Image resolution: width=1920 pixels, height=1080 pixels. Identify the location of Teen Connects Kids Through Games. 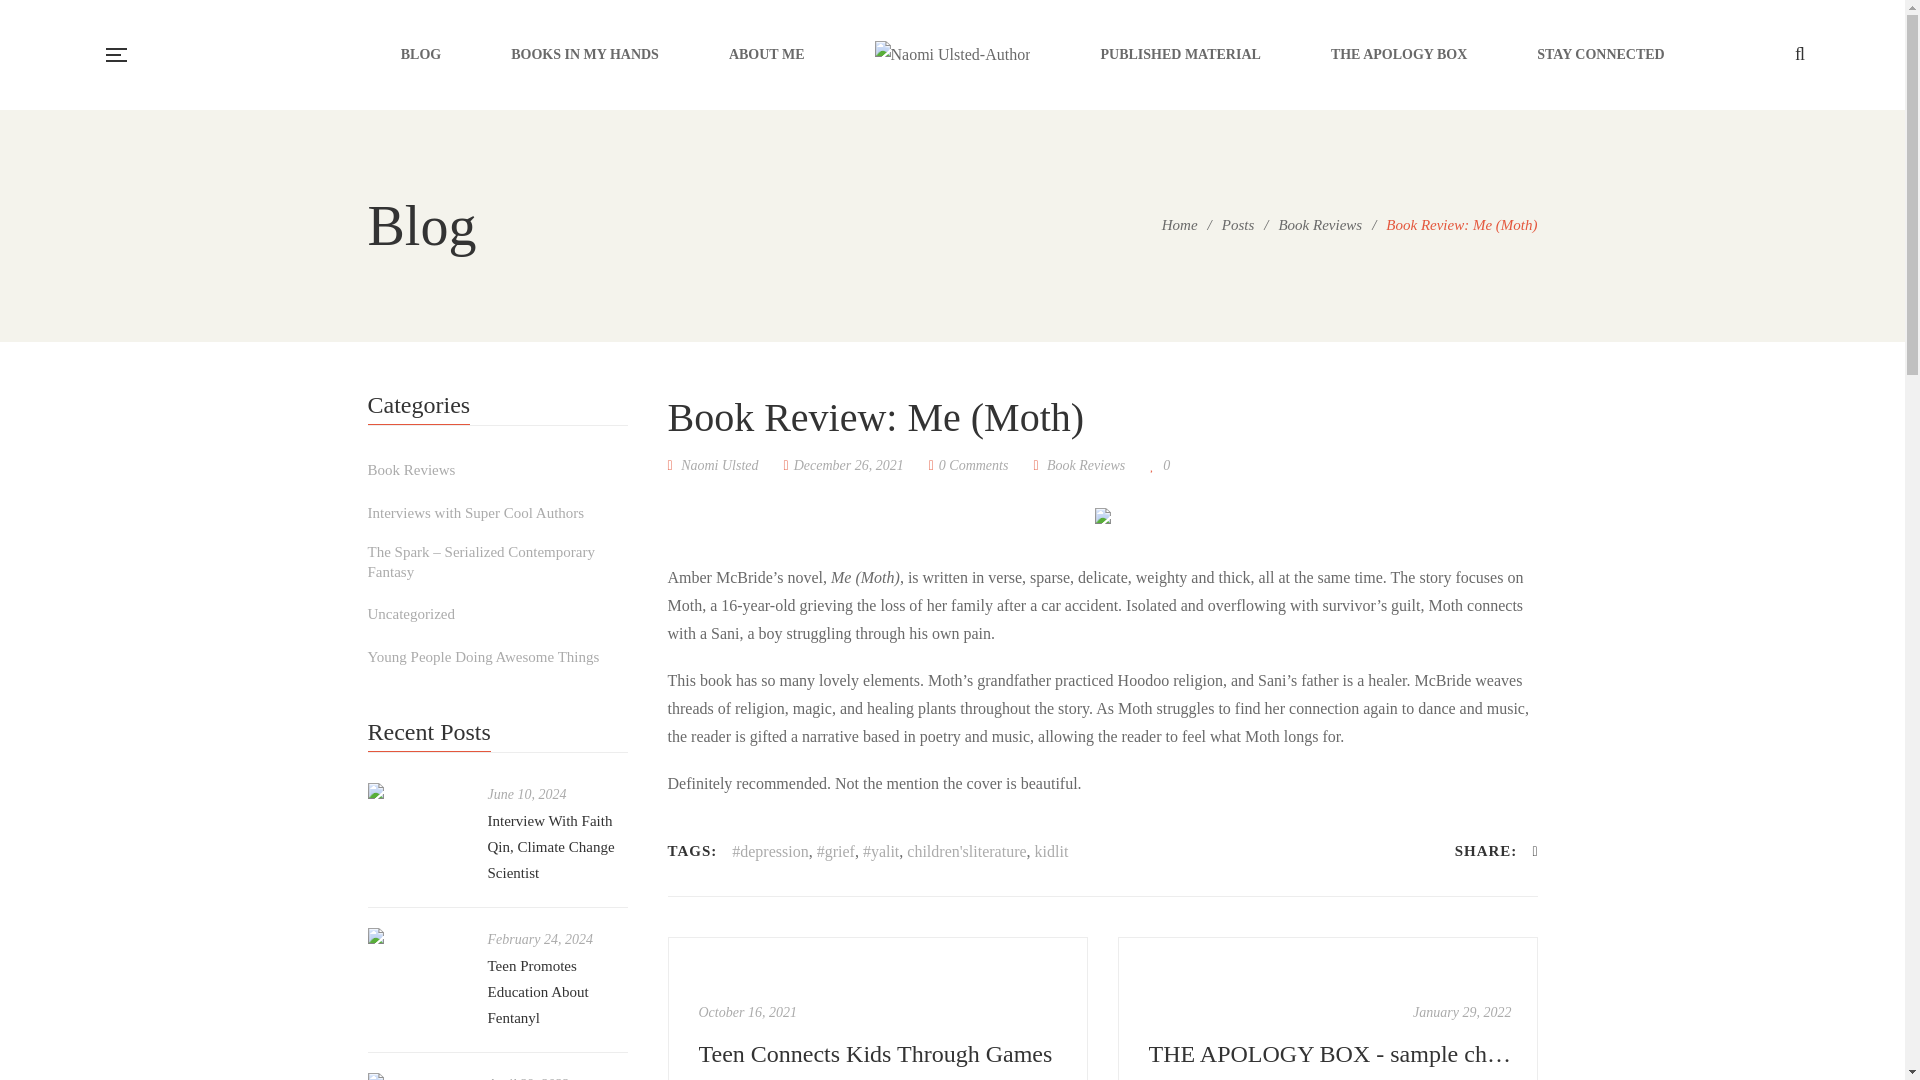
(880, 1054).